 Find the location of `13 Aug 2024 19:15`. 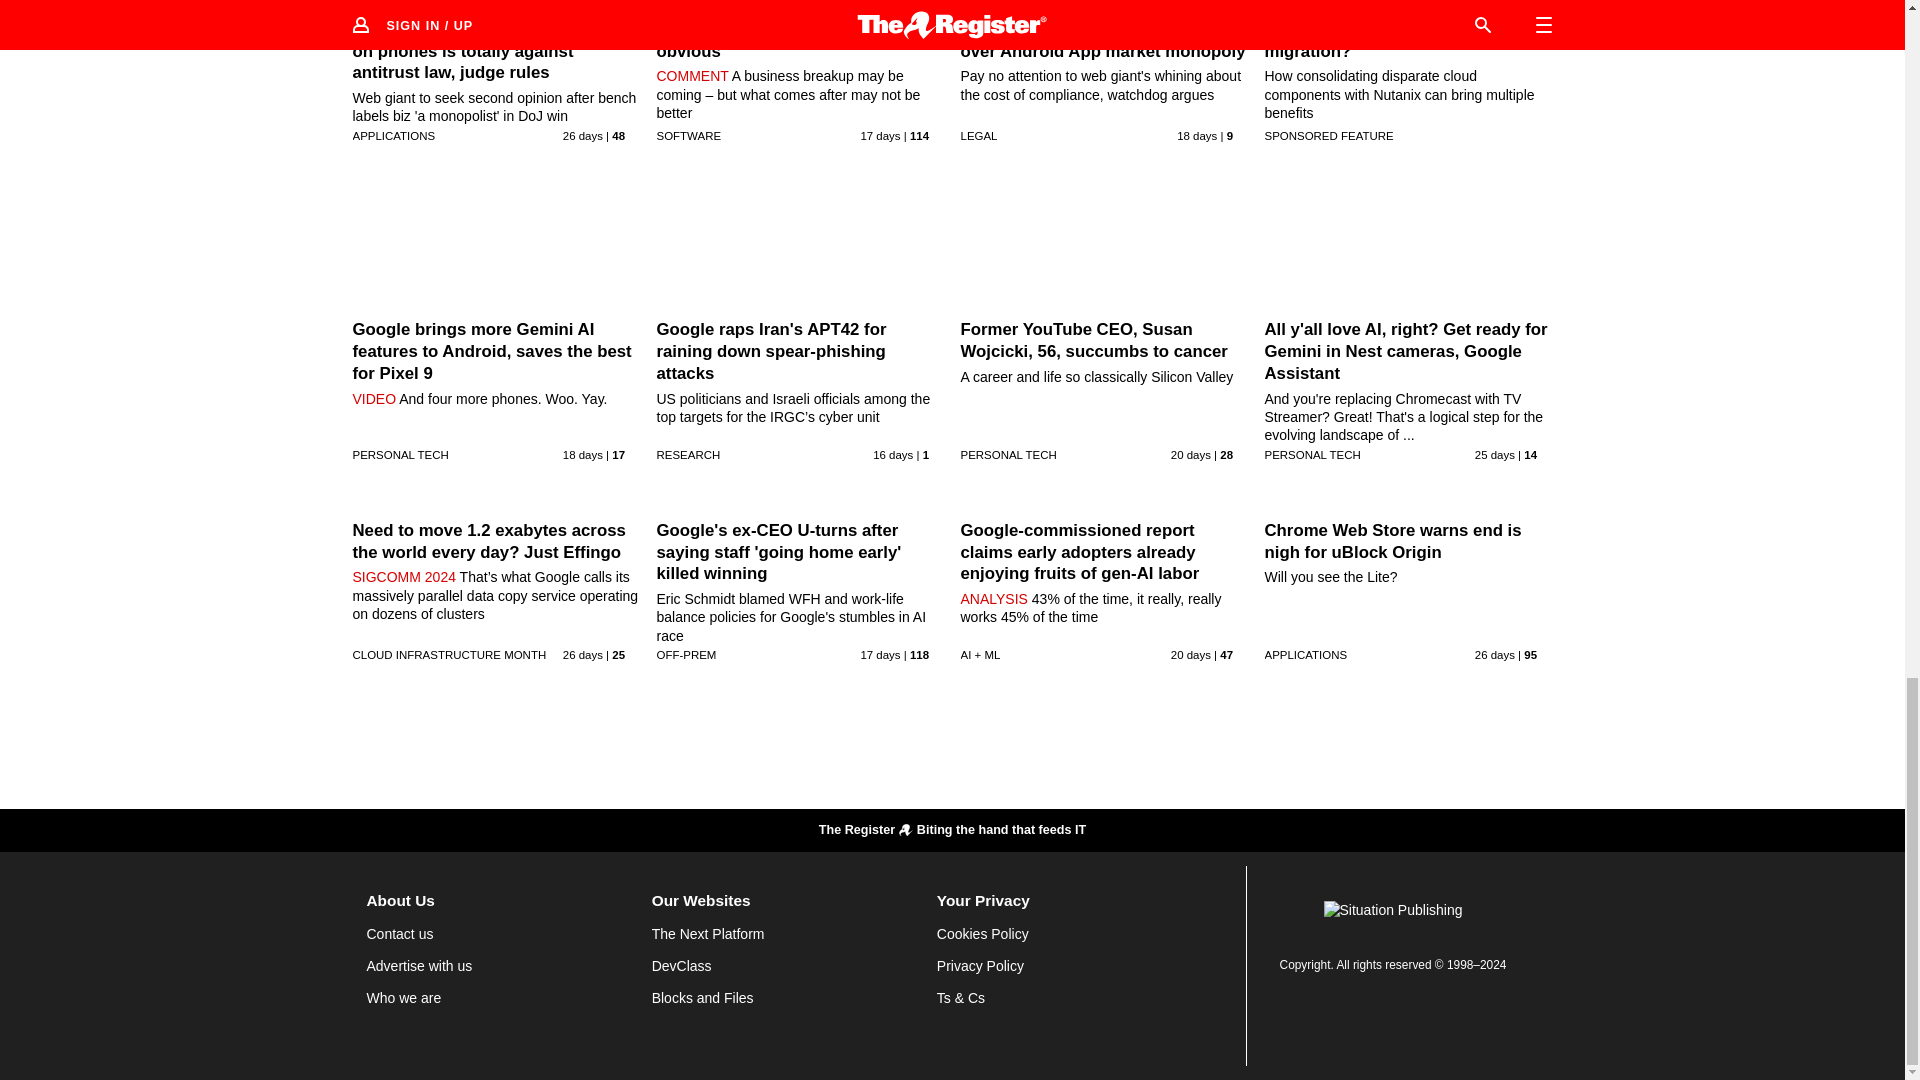

13 Aug 2024 19:15 is located at coordinates (1196, 135).